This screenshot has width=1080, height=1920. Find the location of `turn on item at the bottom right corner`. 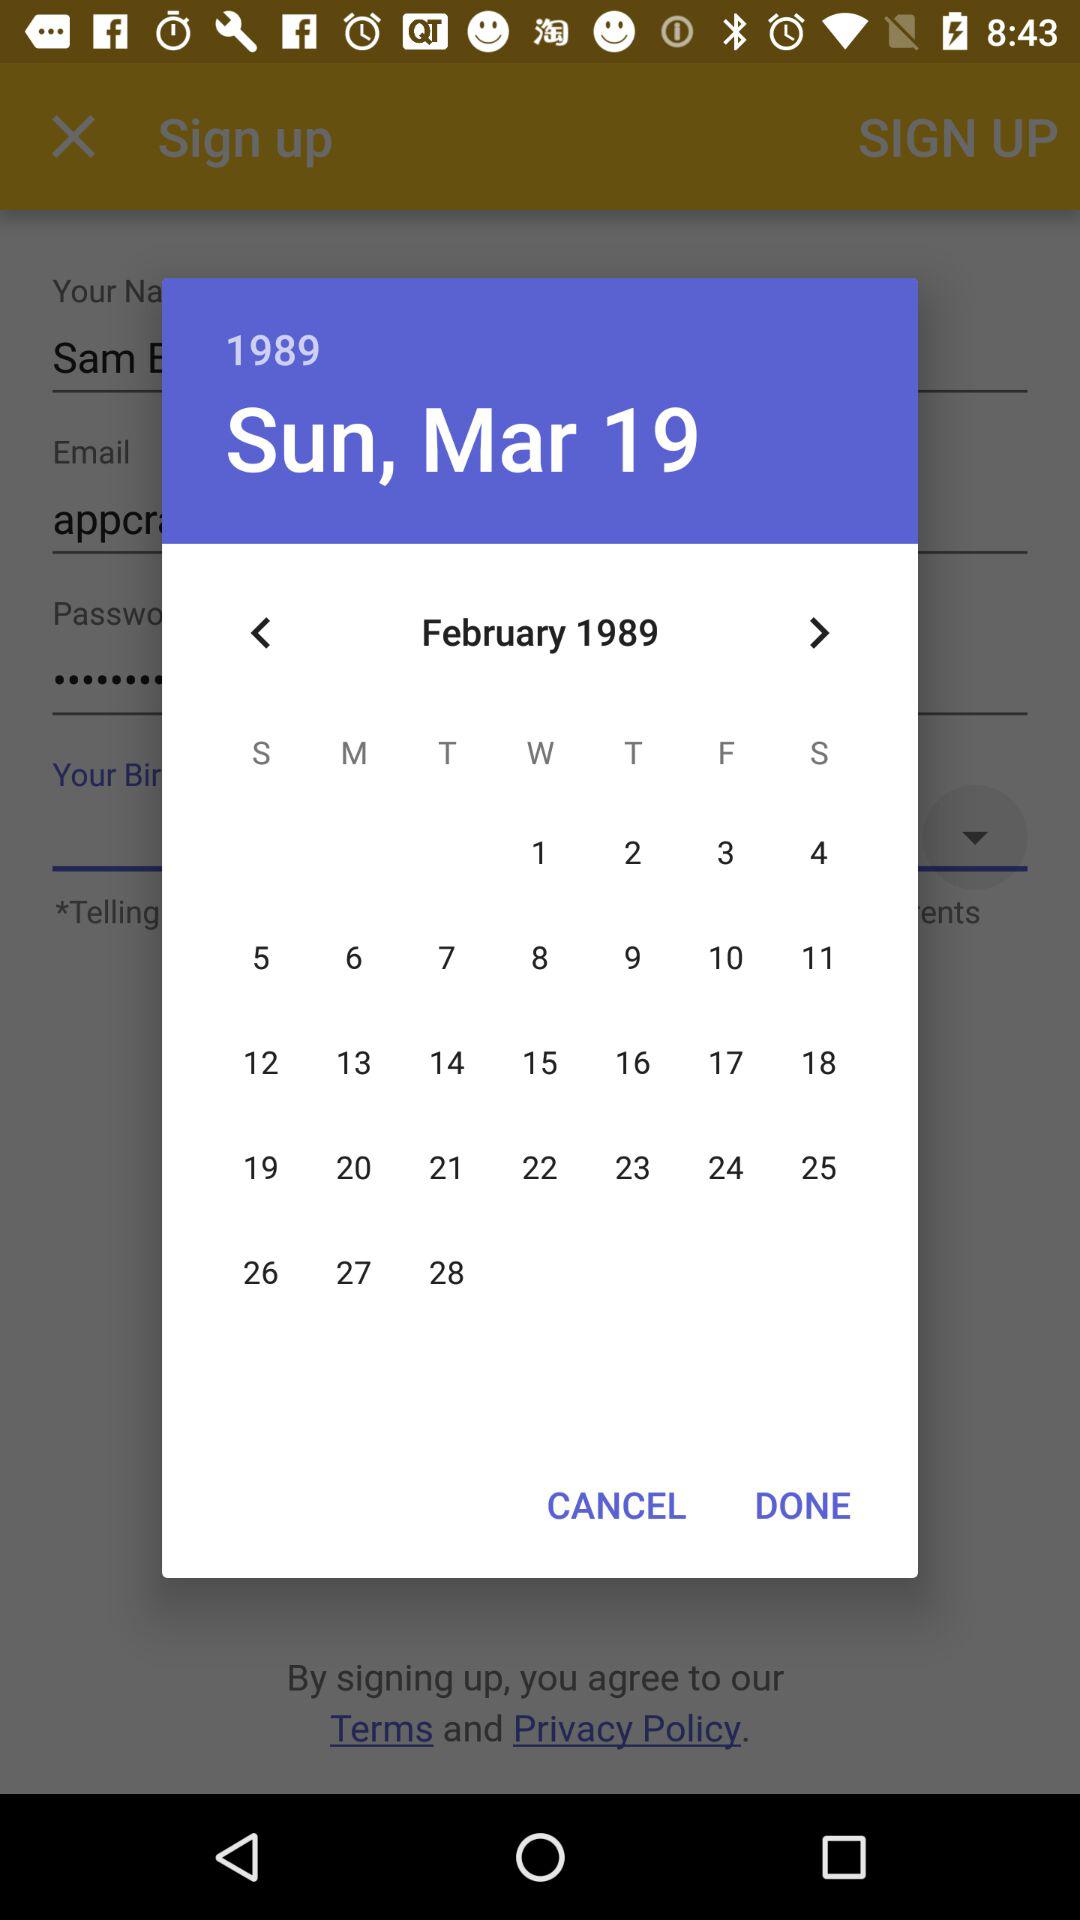

turn on item at the bottom right corner is located at coordinates (802, 1504).